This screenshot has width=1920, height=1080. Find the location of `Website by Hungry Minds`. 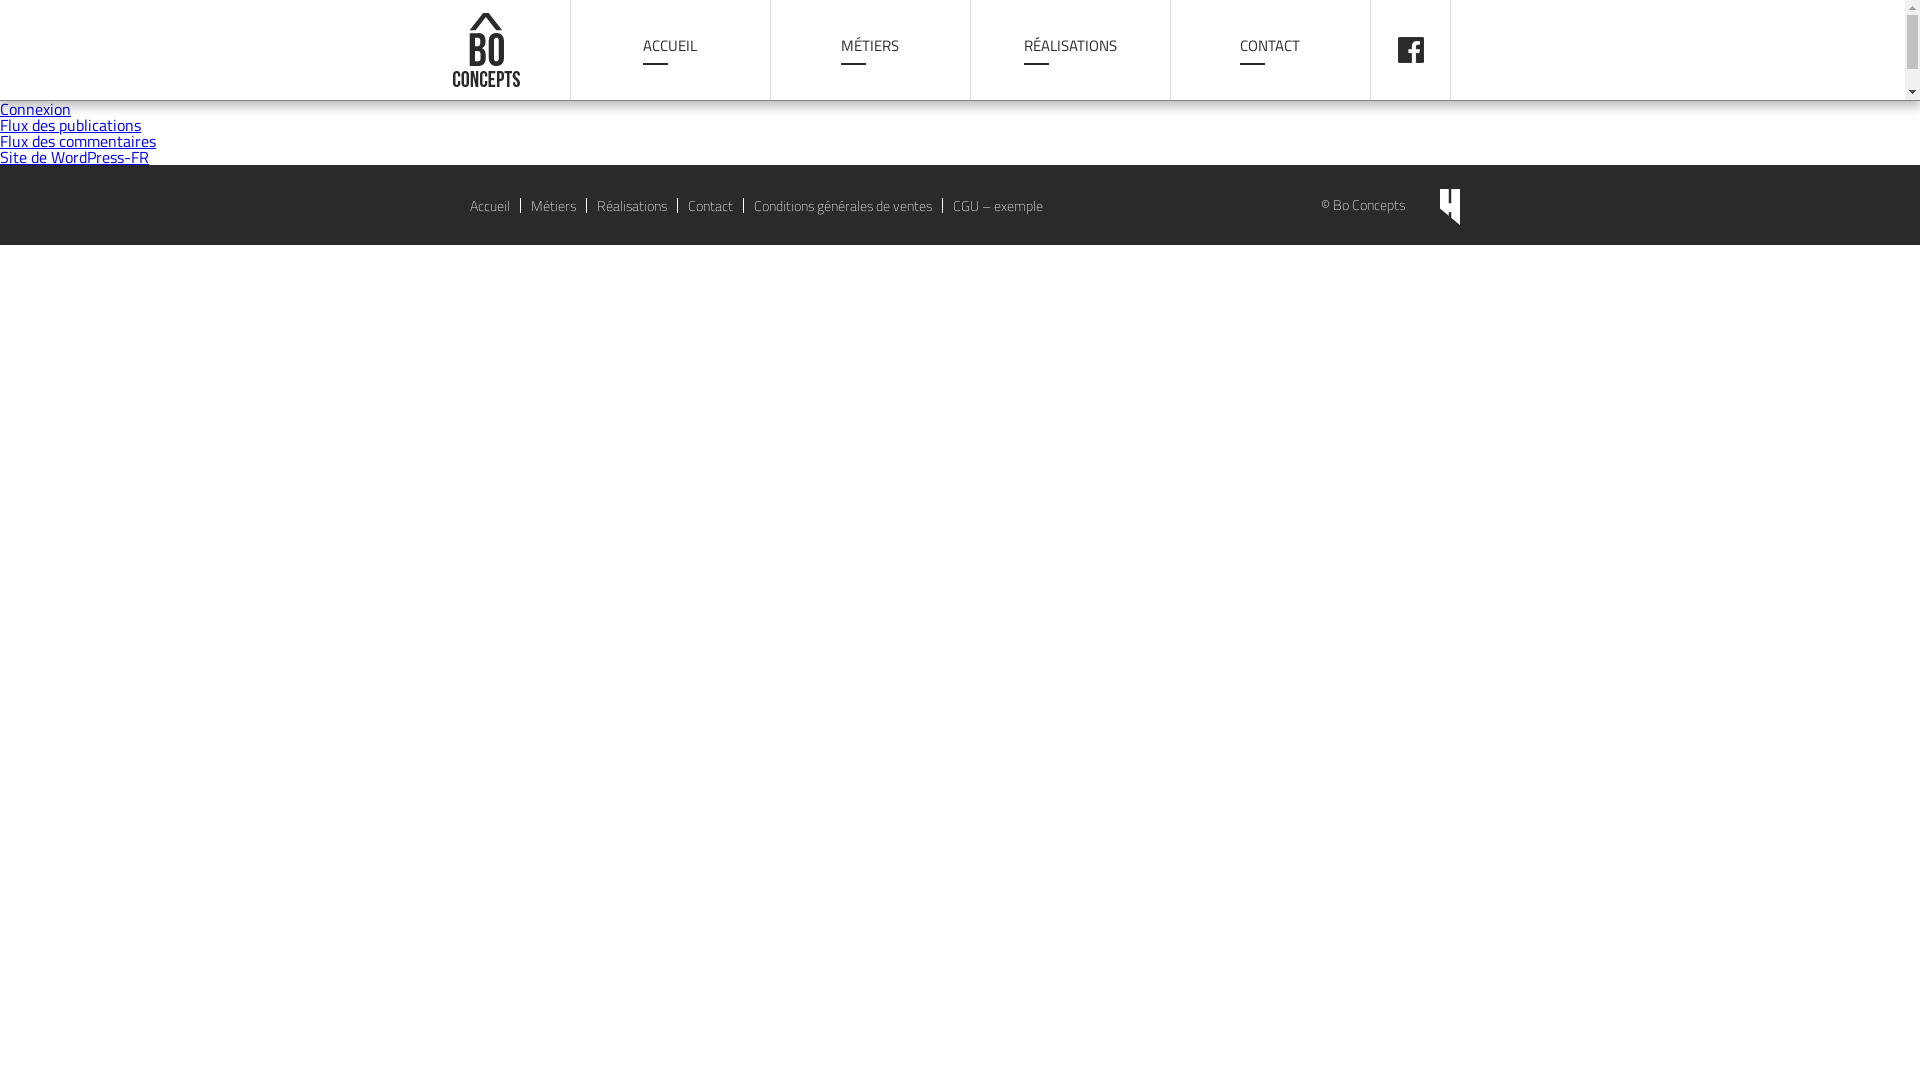

Website by Hungry Minds is located at coordinates (1450, 207).